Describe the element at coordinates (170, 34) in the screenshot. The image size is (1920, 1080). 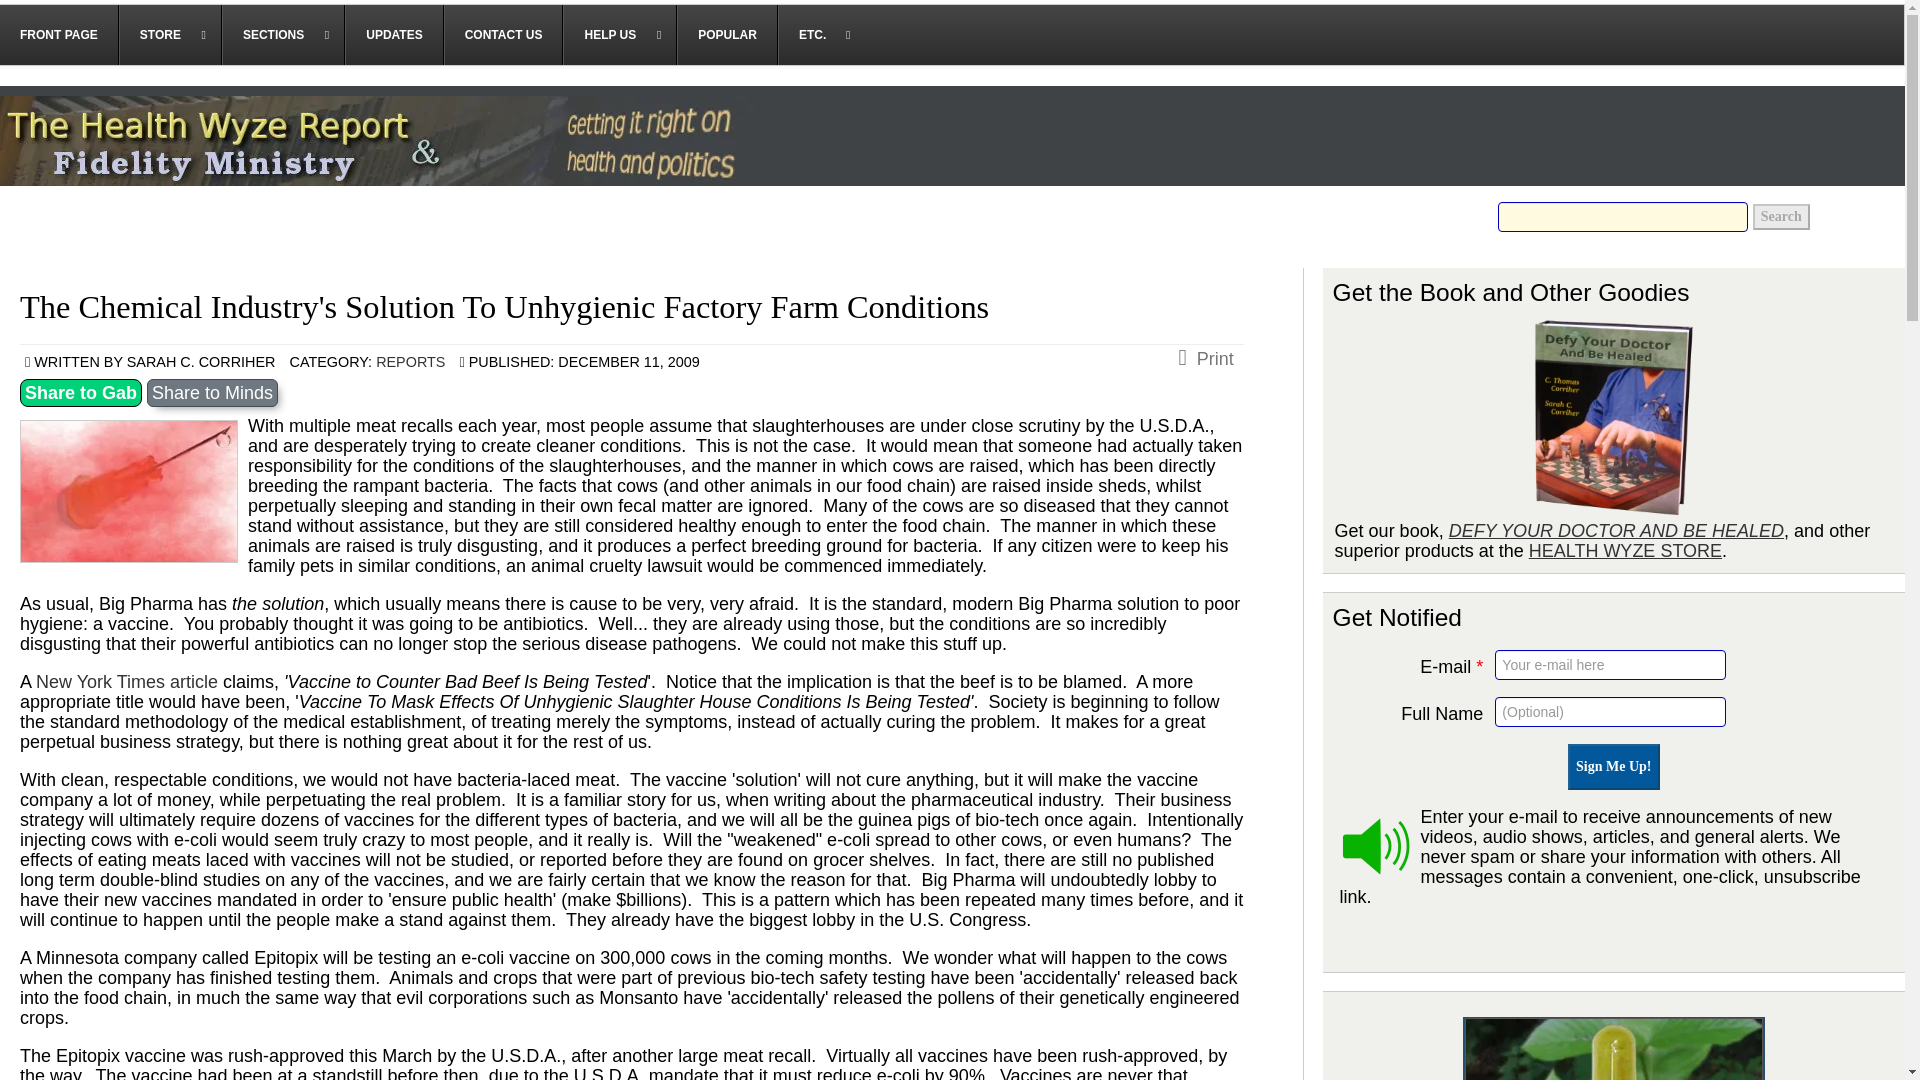
I see `STORE` at that location.